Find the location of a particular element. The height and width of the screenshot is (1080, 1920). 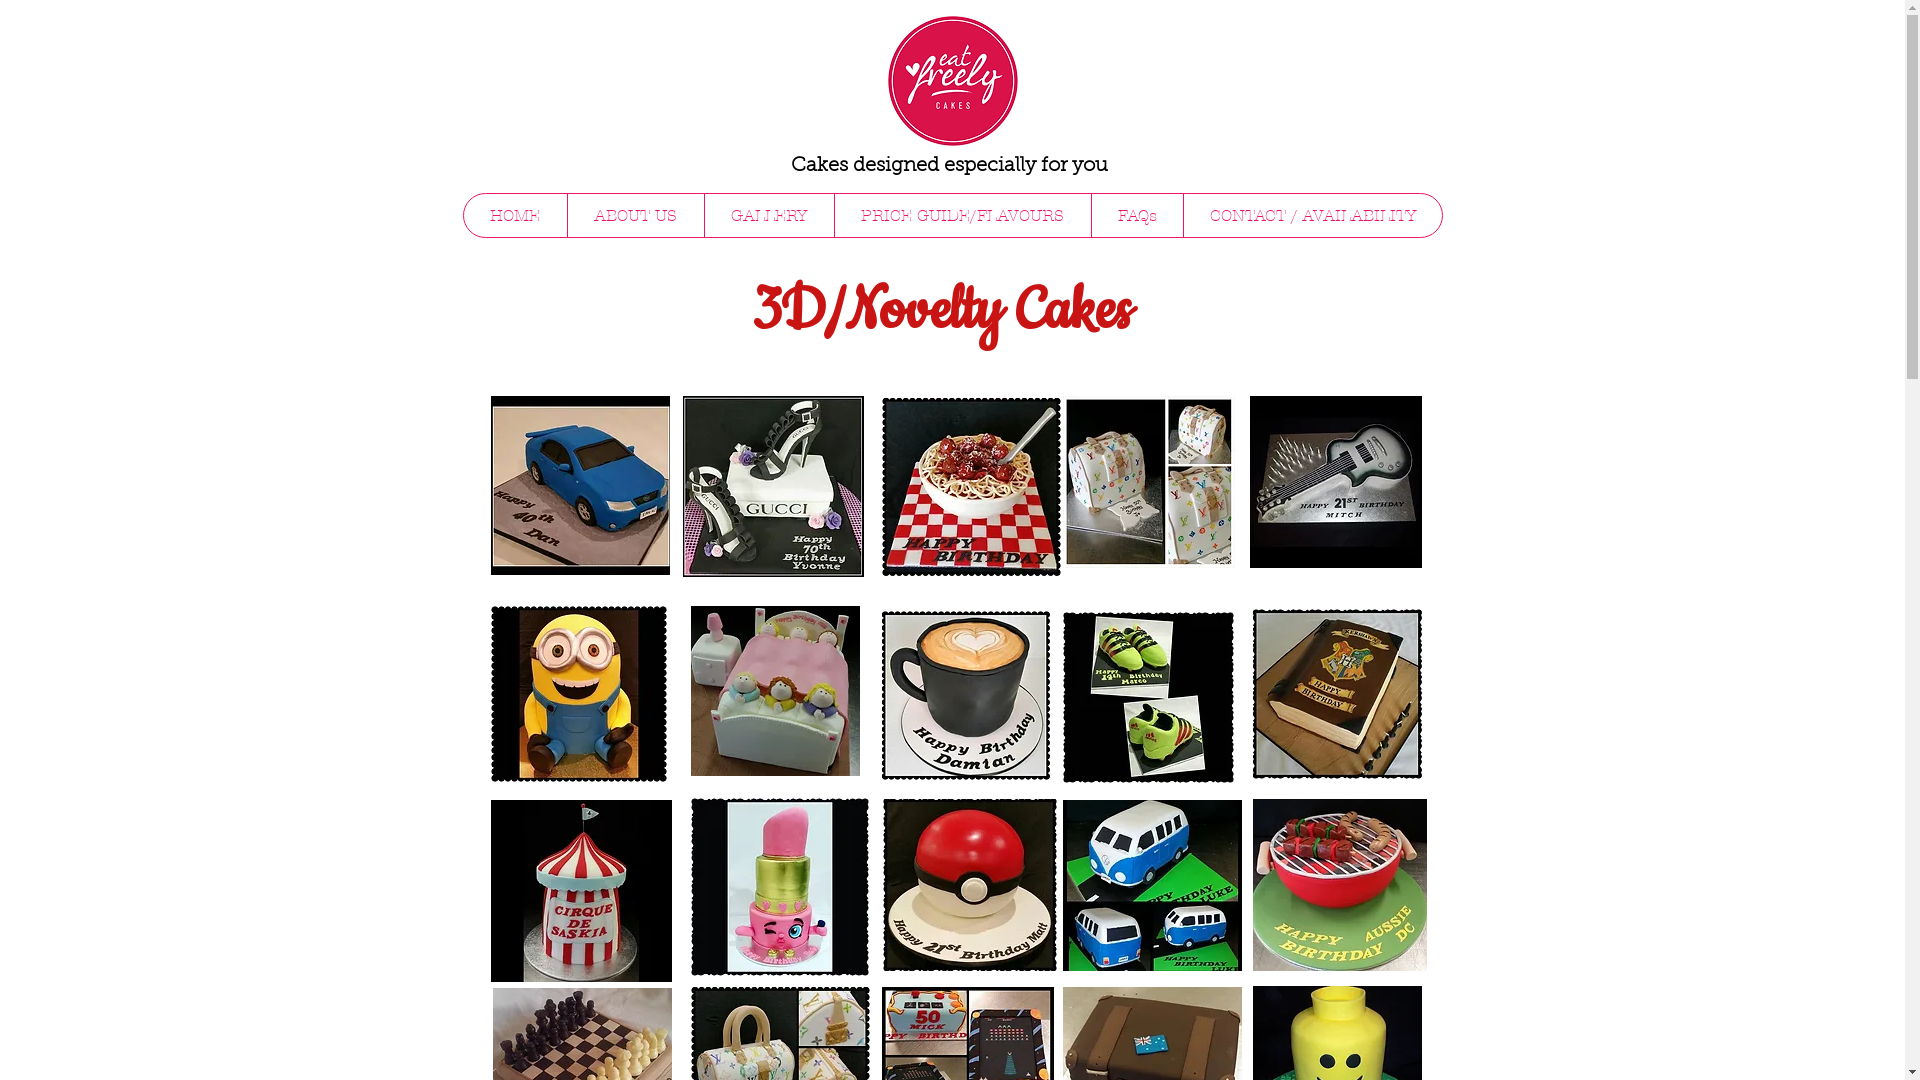

Novelty 001 is located at coordinates (579, 486).